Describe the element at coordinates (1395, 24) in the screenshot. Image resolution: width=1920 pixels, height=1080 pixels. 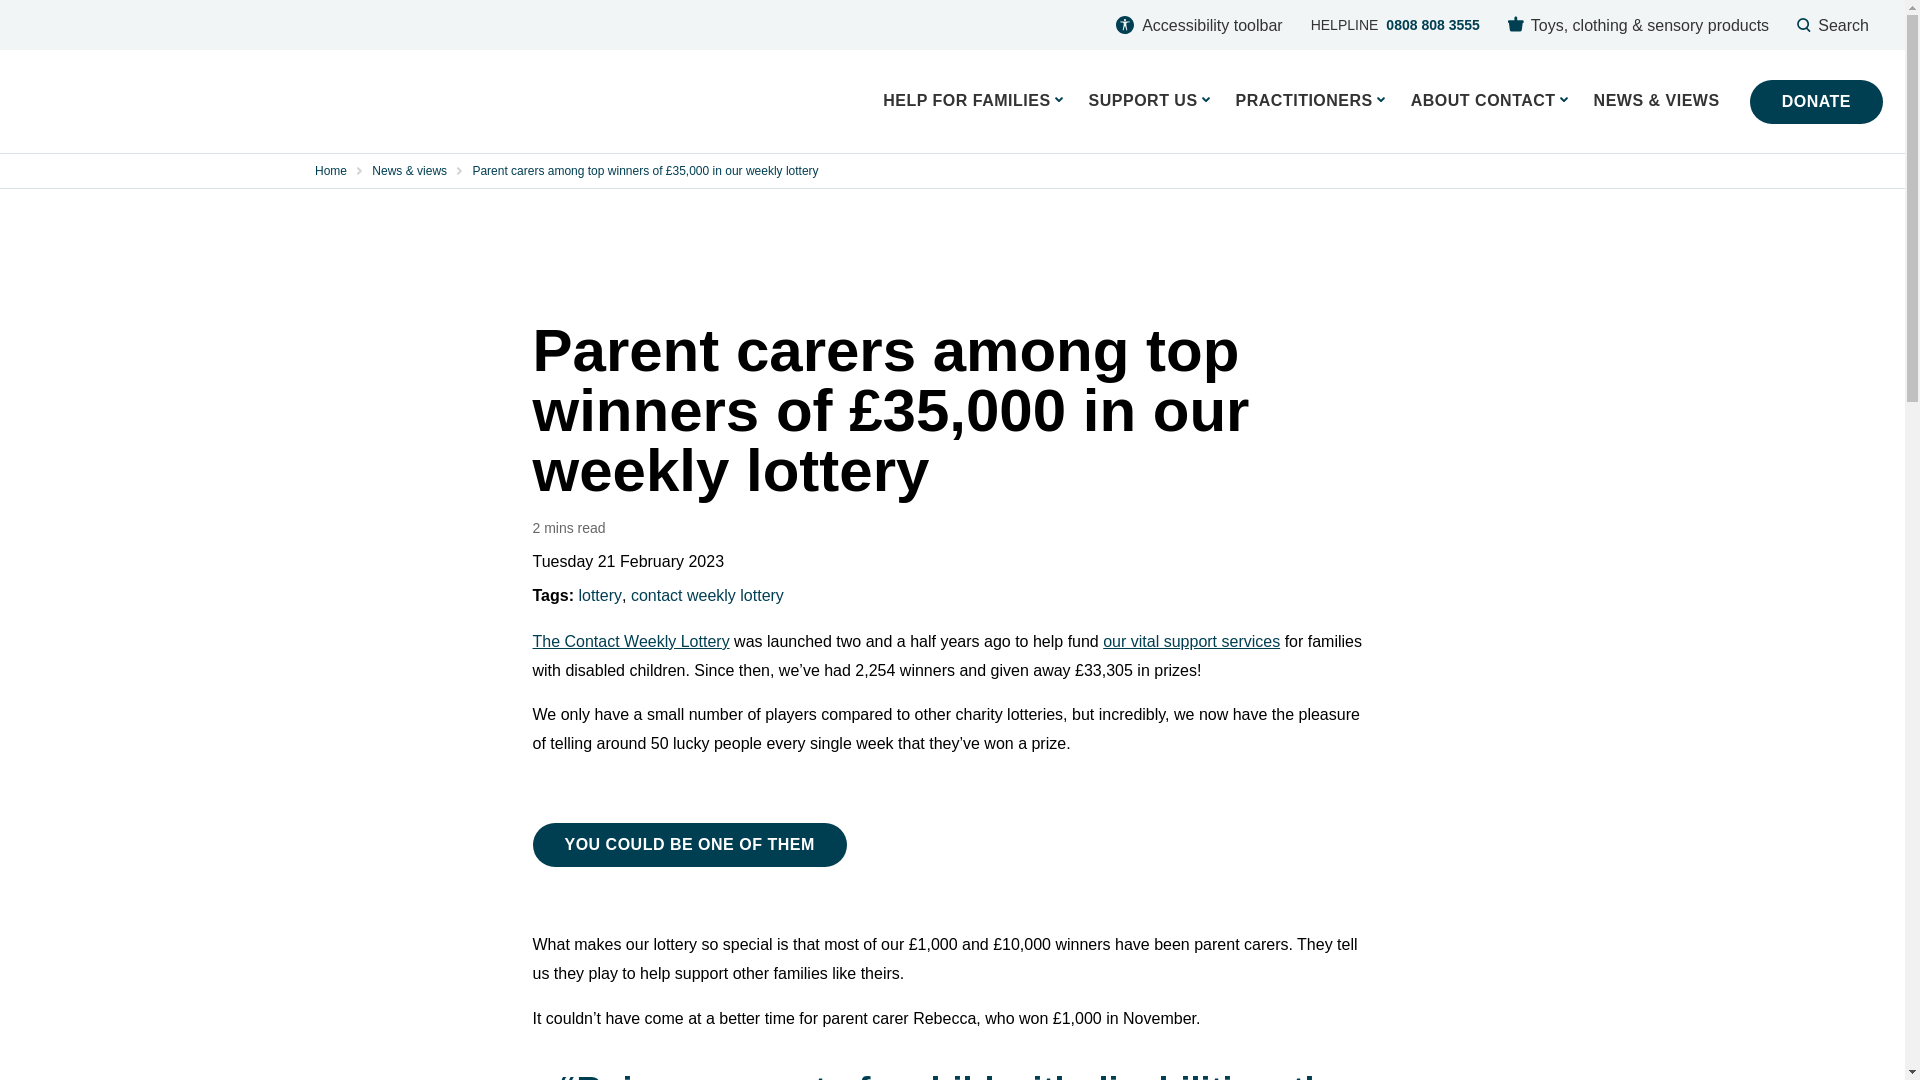
I see `Search` at that location.